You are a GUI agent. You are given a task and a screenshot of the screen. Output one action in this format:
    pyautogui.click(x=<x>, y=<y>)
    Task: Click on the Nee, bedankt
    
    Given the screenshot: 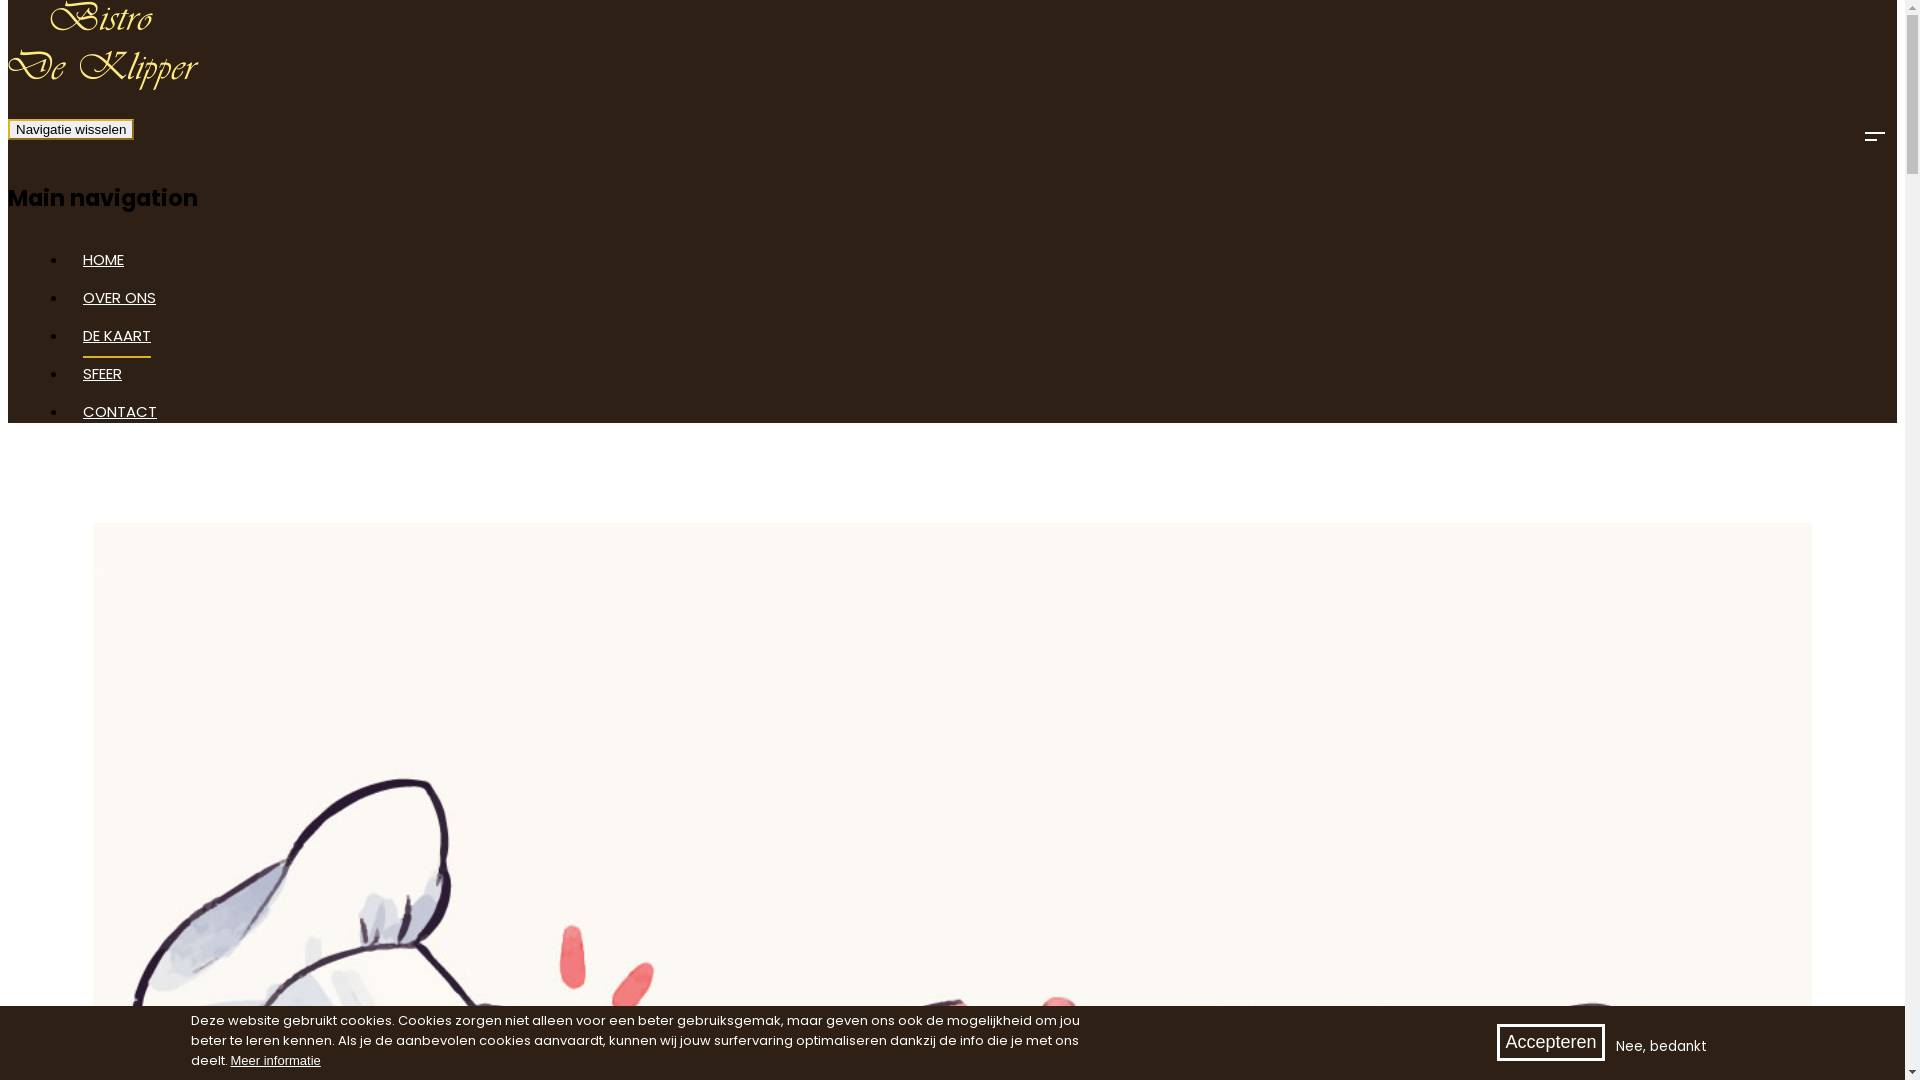 What is the action you would take?
    pyautogui.click(x=1662, y=1047)
    